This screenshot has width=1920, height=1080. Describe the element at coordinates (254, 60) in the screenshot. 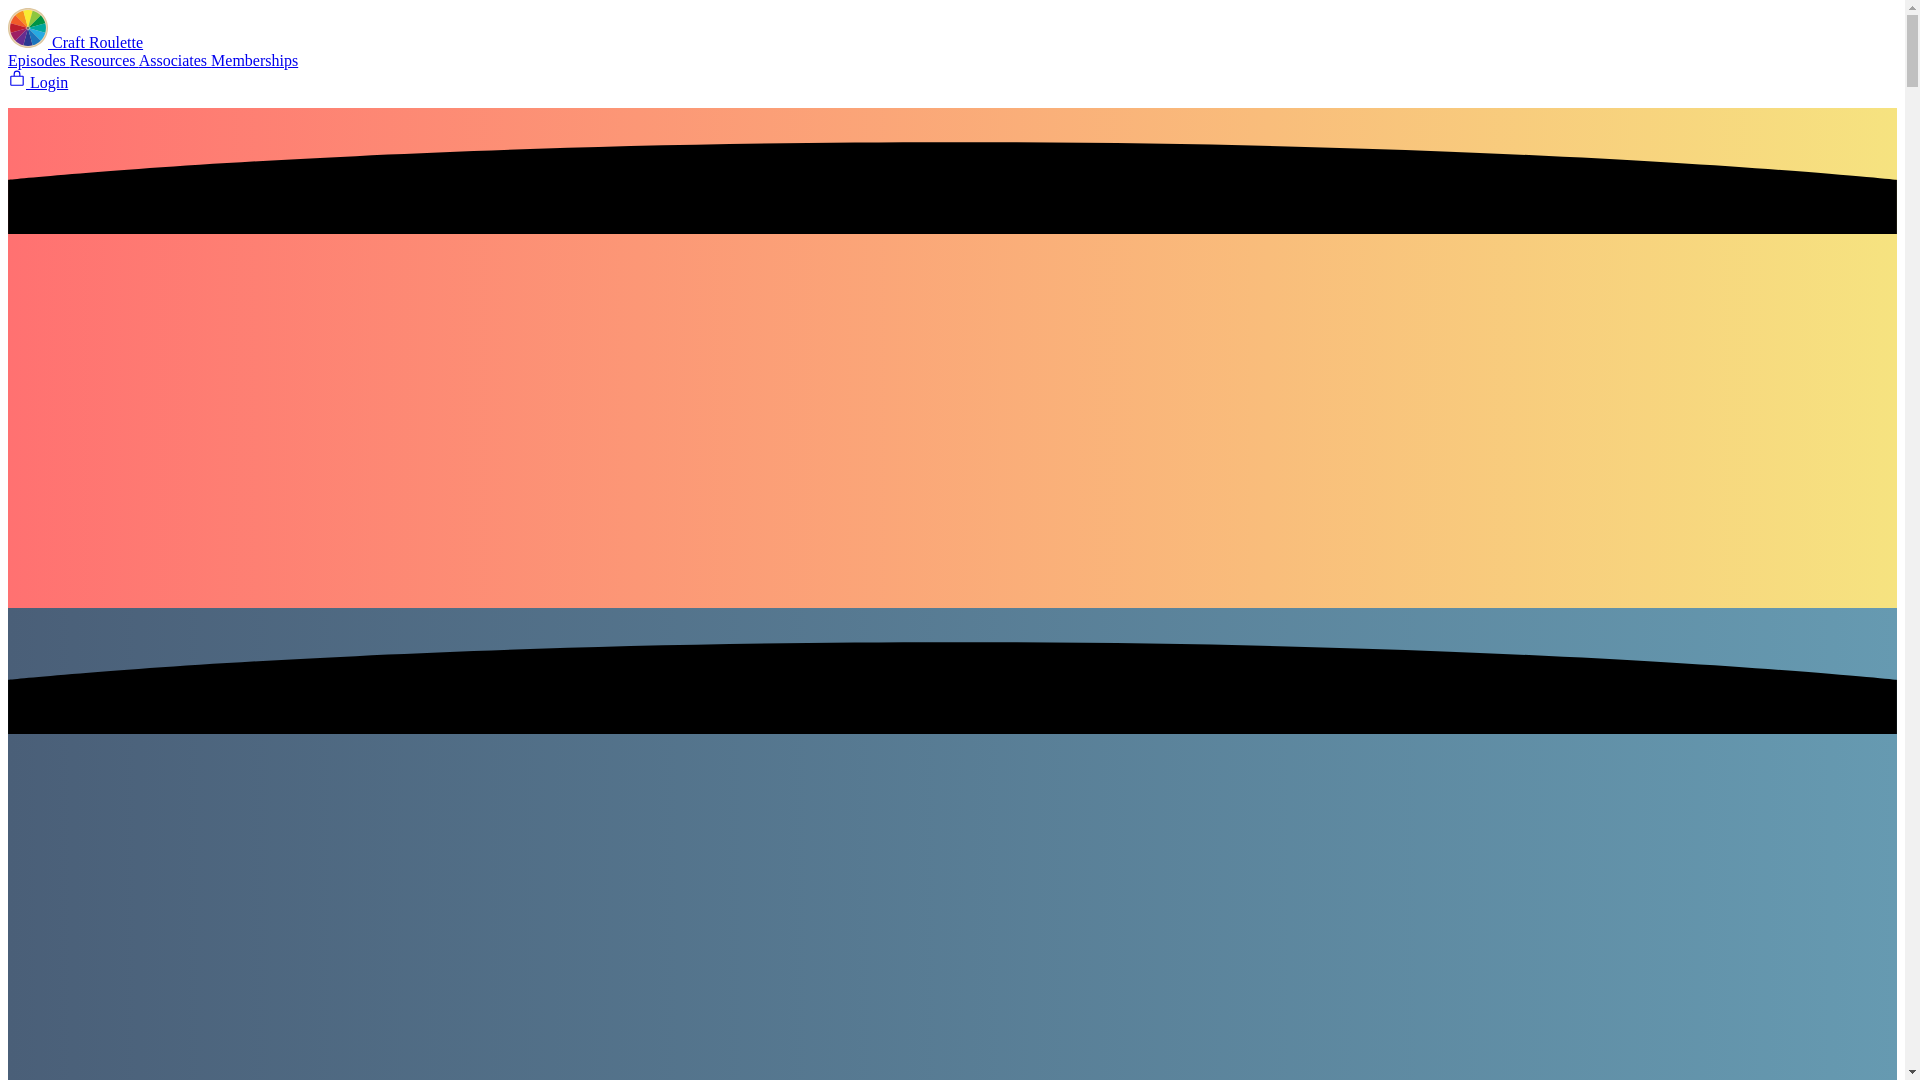

I see `Memberships` at that location.